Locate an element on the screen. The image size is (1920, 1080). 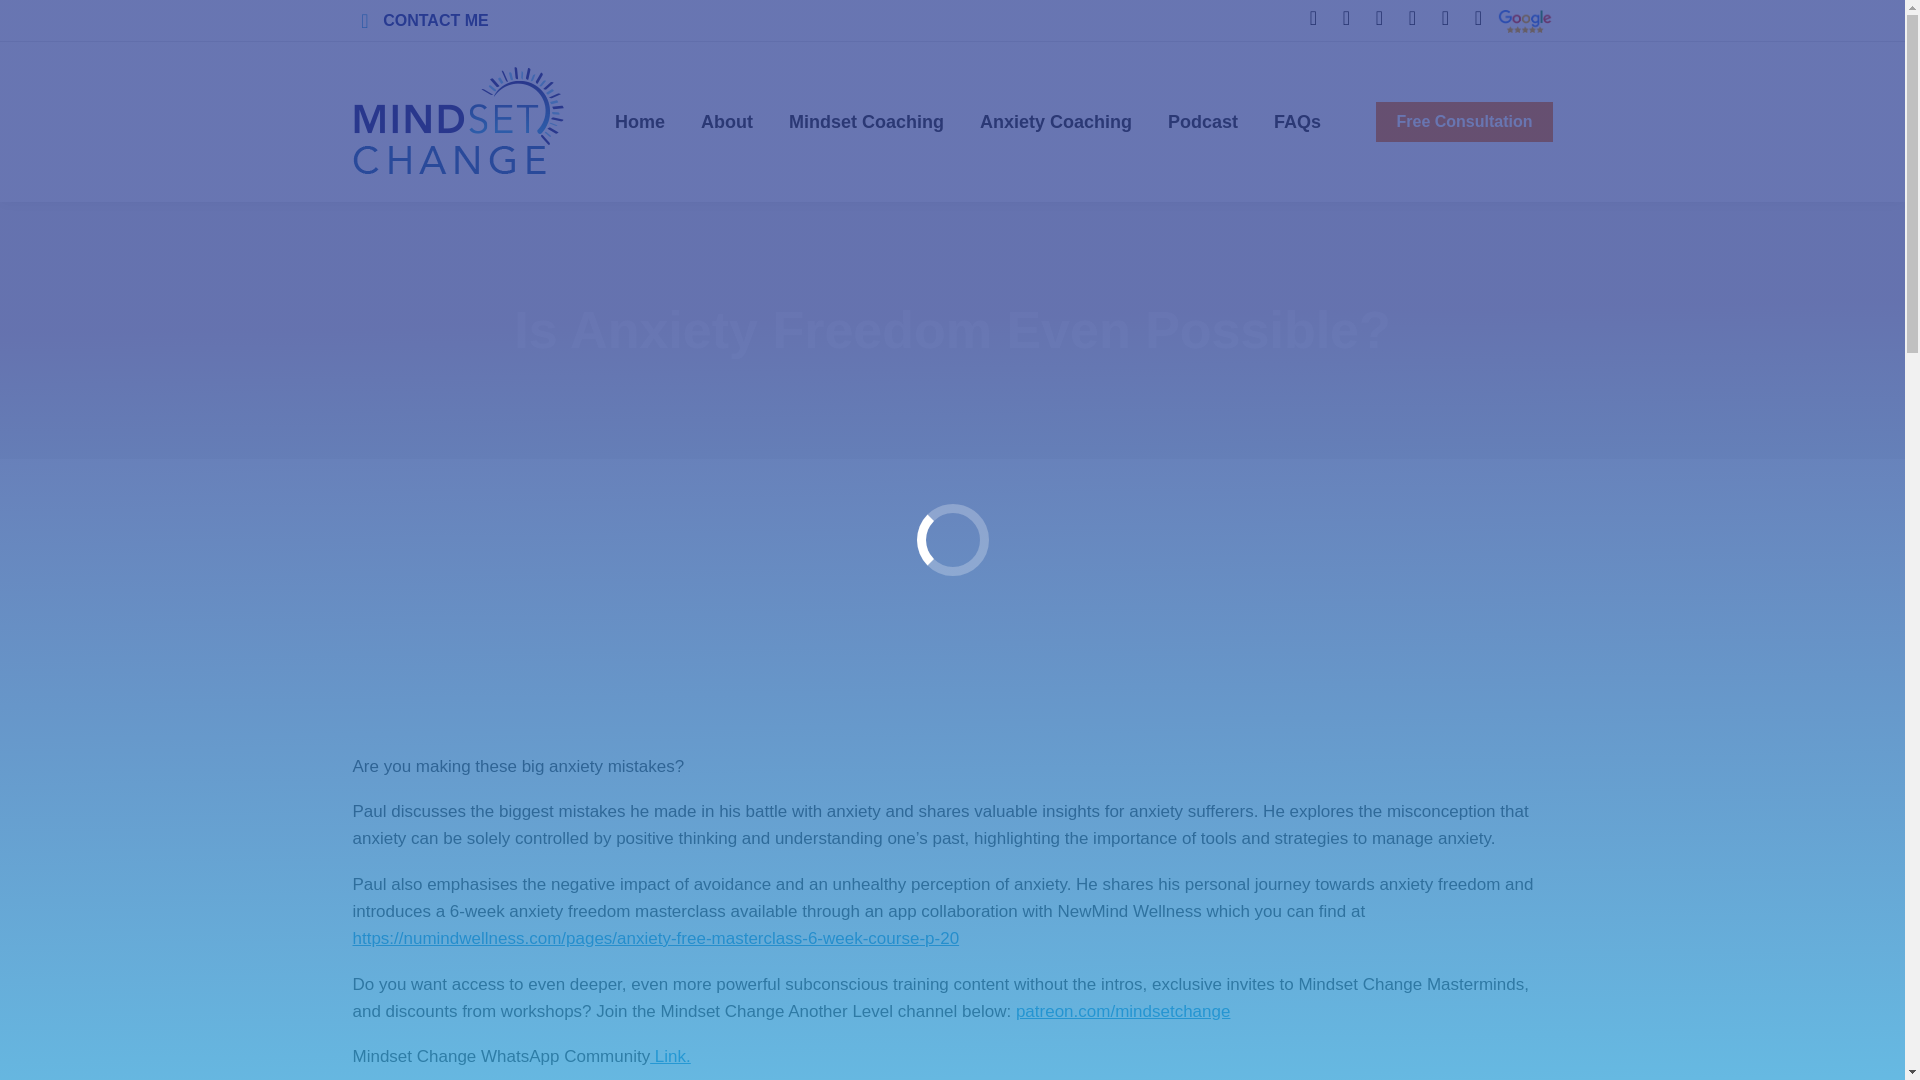
facebook is located at coordinates (1314, 18).